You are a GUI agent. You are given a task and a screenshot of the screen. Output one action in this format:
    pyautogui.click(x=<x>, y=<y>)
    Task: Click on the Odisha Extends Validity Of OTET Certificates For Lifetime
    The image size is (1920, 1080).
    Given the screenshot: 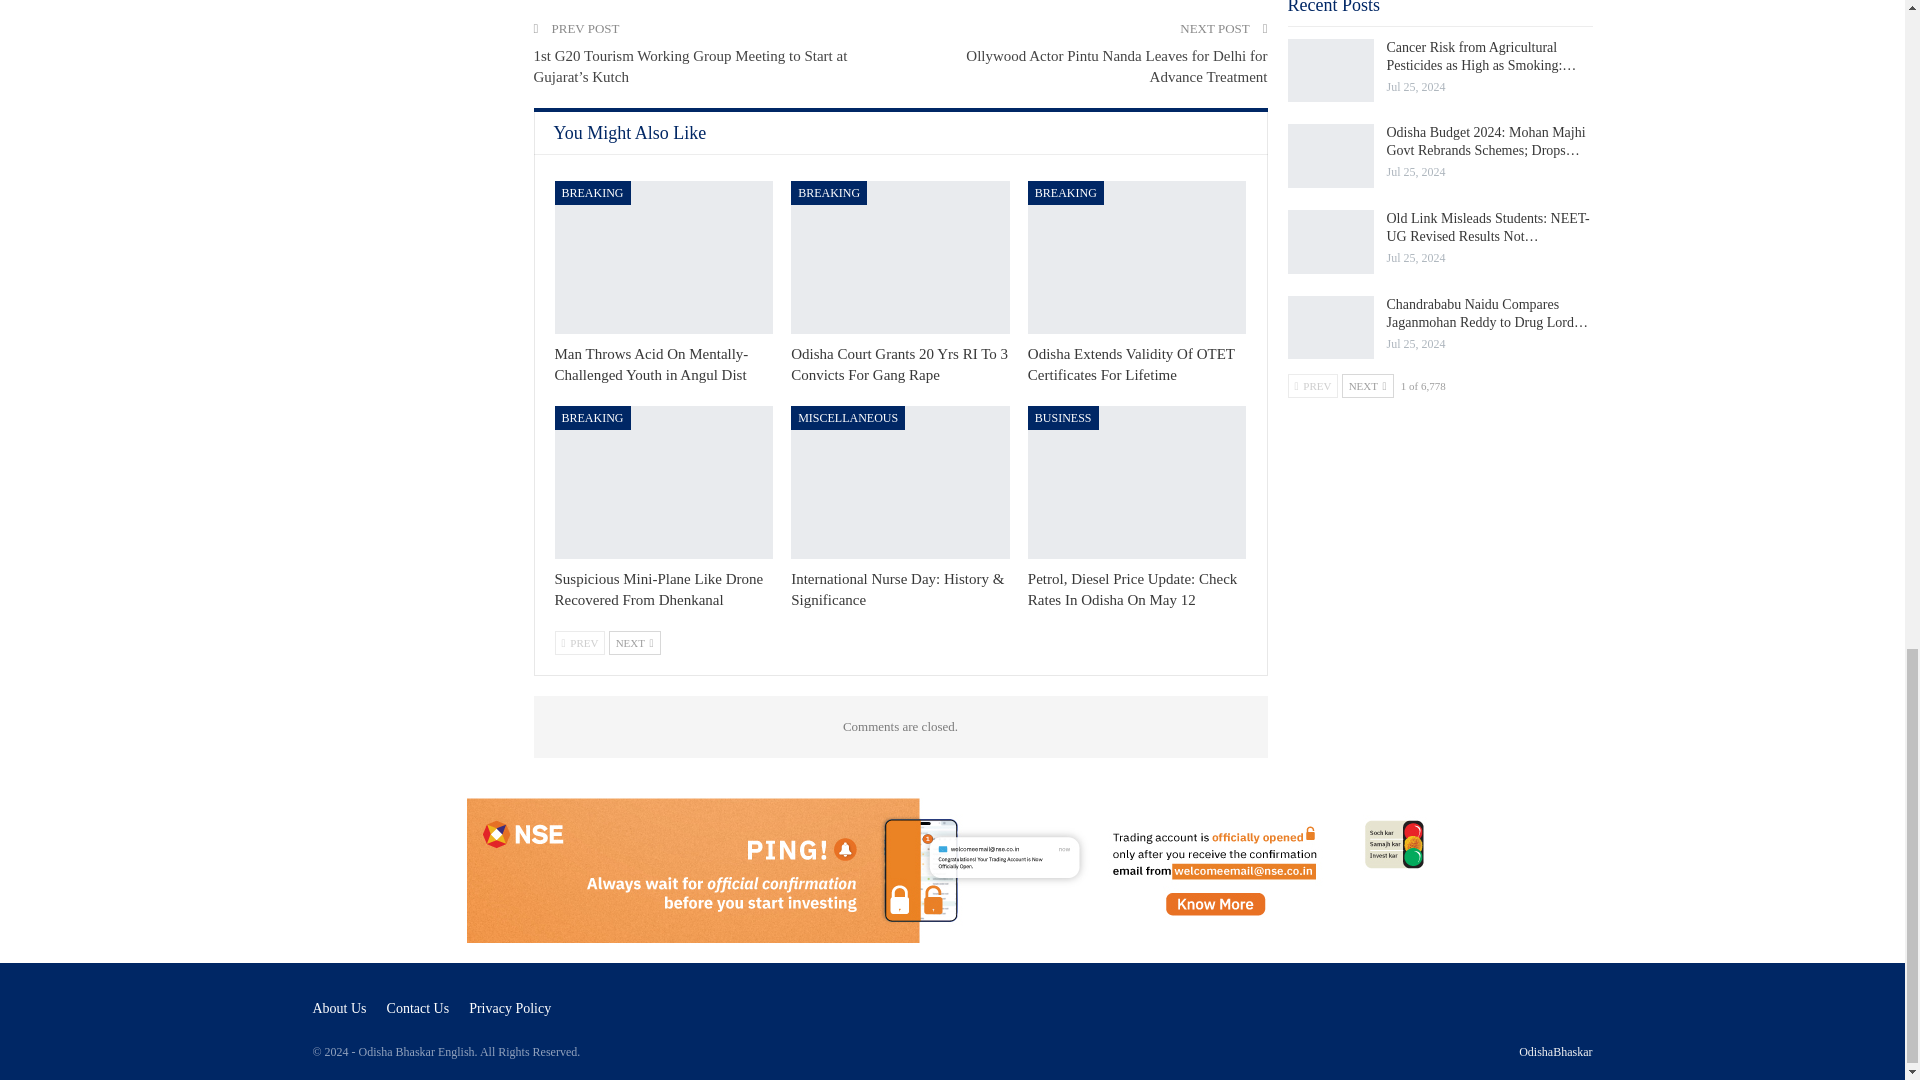 What is the action you would take?
    pyautogui.click(x=1136, y=257)
    